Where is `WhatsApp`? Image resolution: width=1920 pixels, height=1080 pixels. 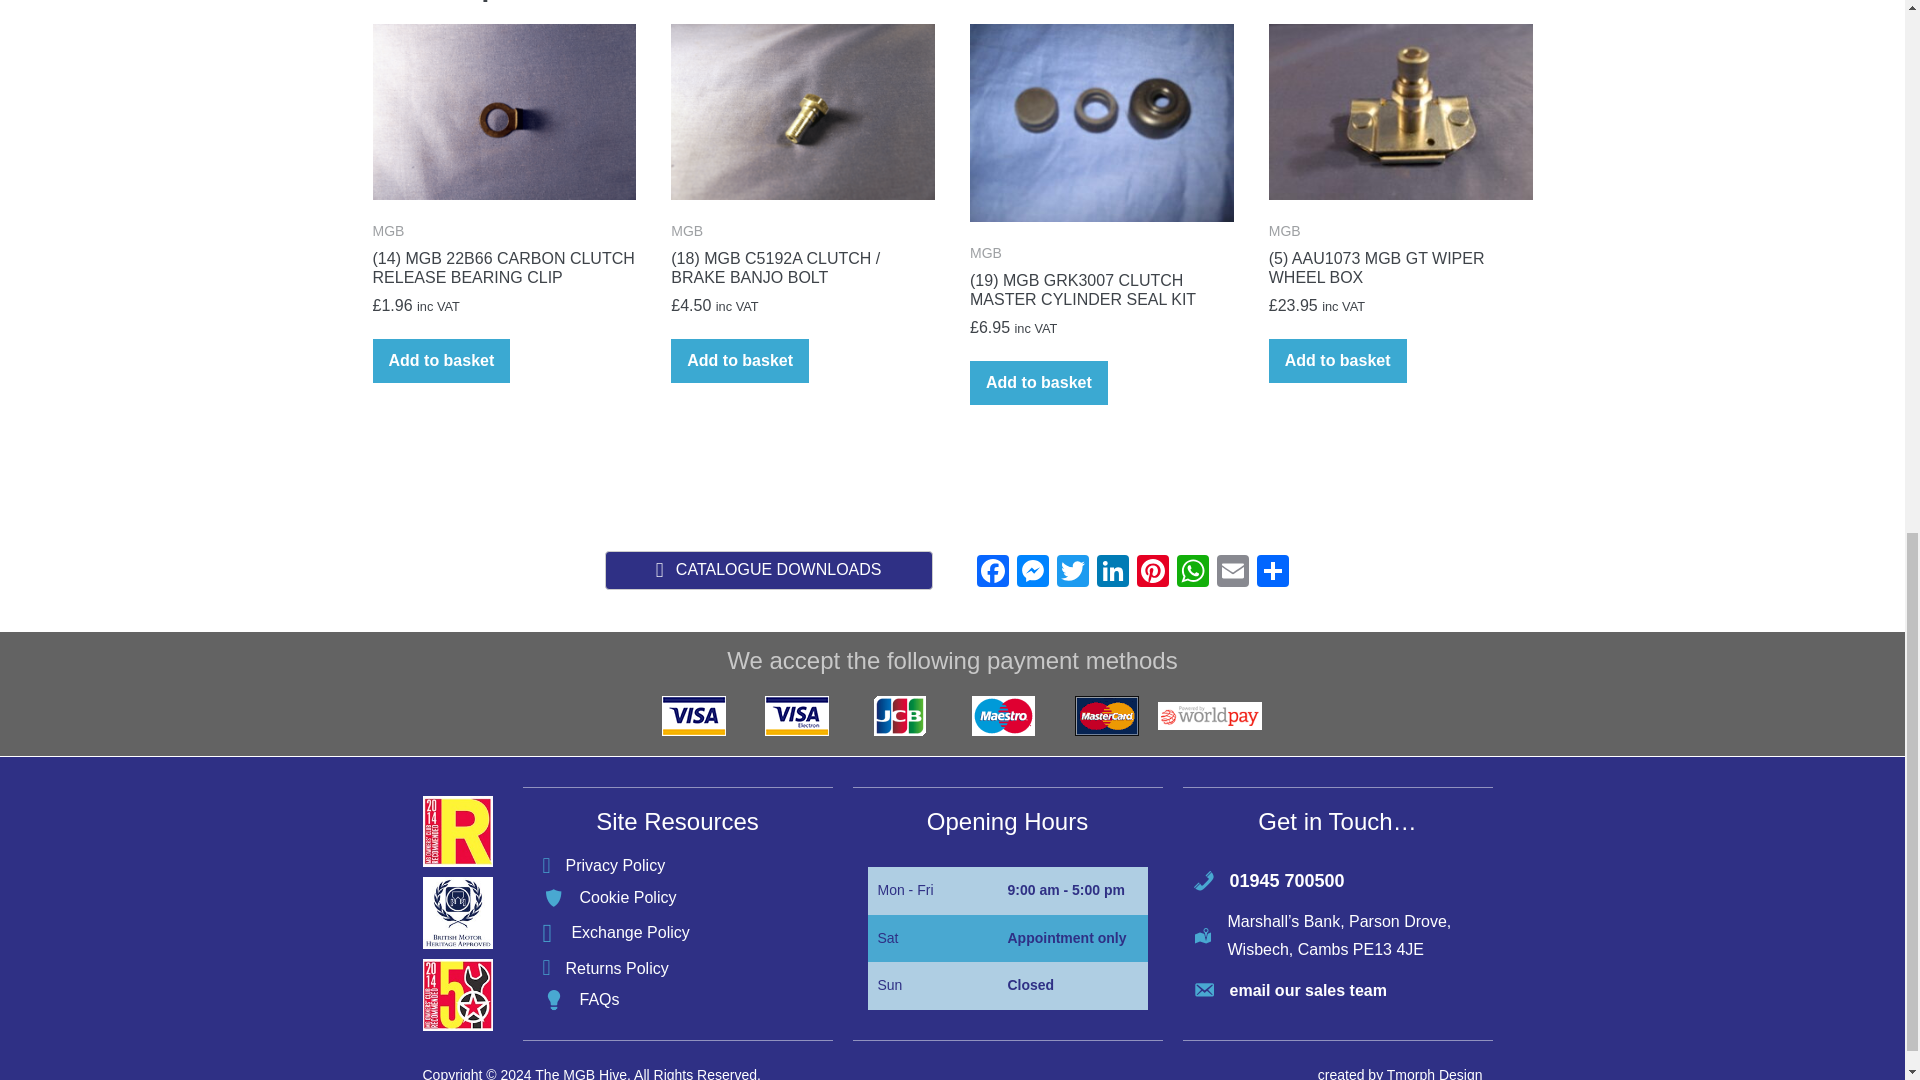 WhatsApp is located at coordinates (1191, 573).